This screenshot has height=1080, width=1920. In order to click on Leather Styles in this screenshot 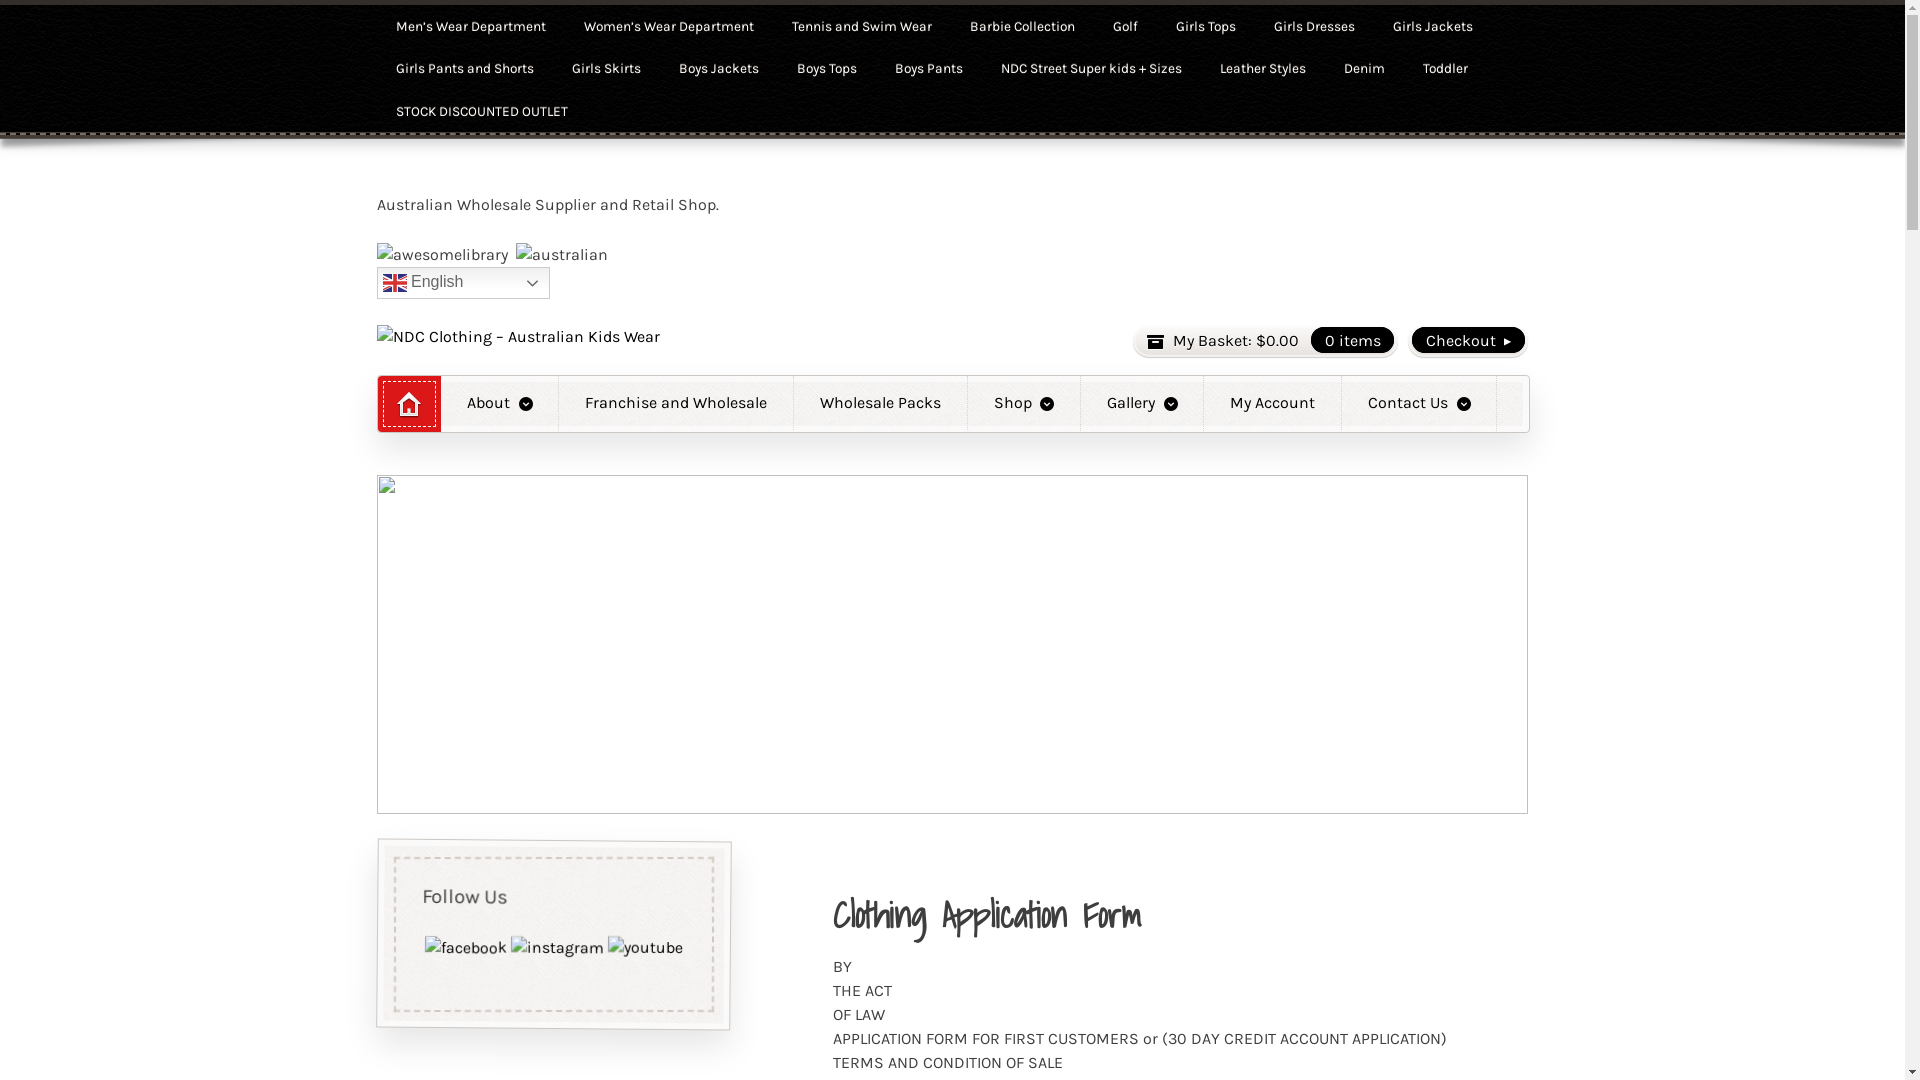, I will do `click(1263, 70)`.